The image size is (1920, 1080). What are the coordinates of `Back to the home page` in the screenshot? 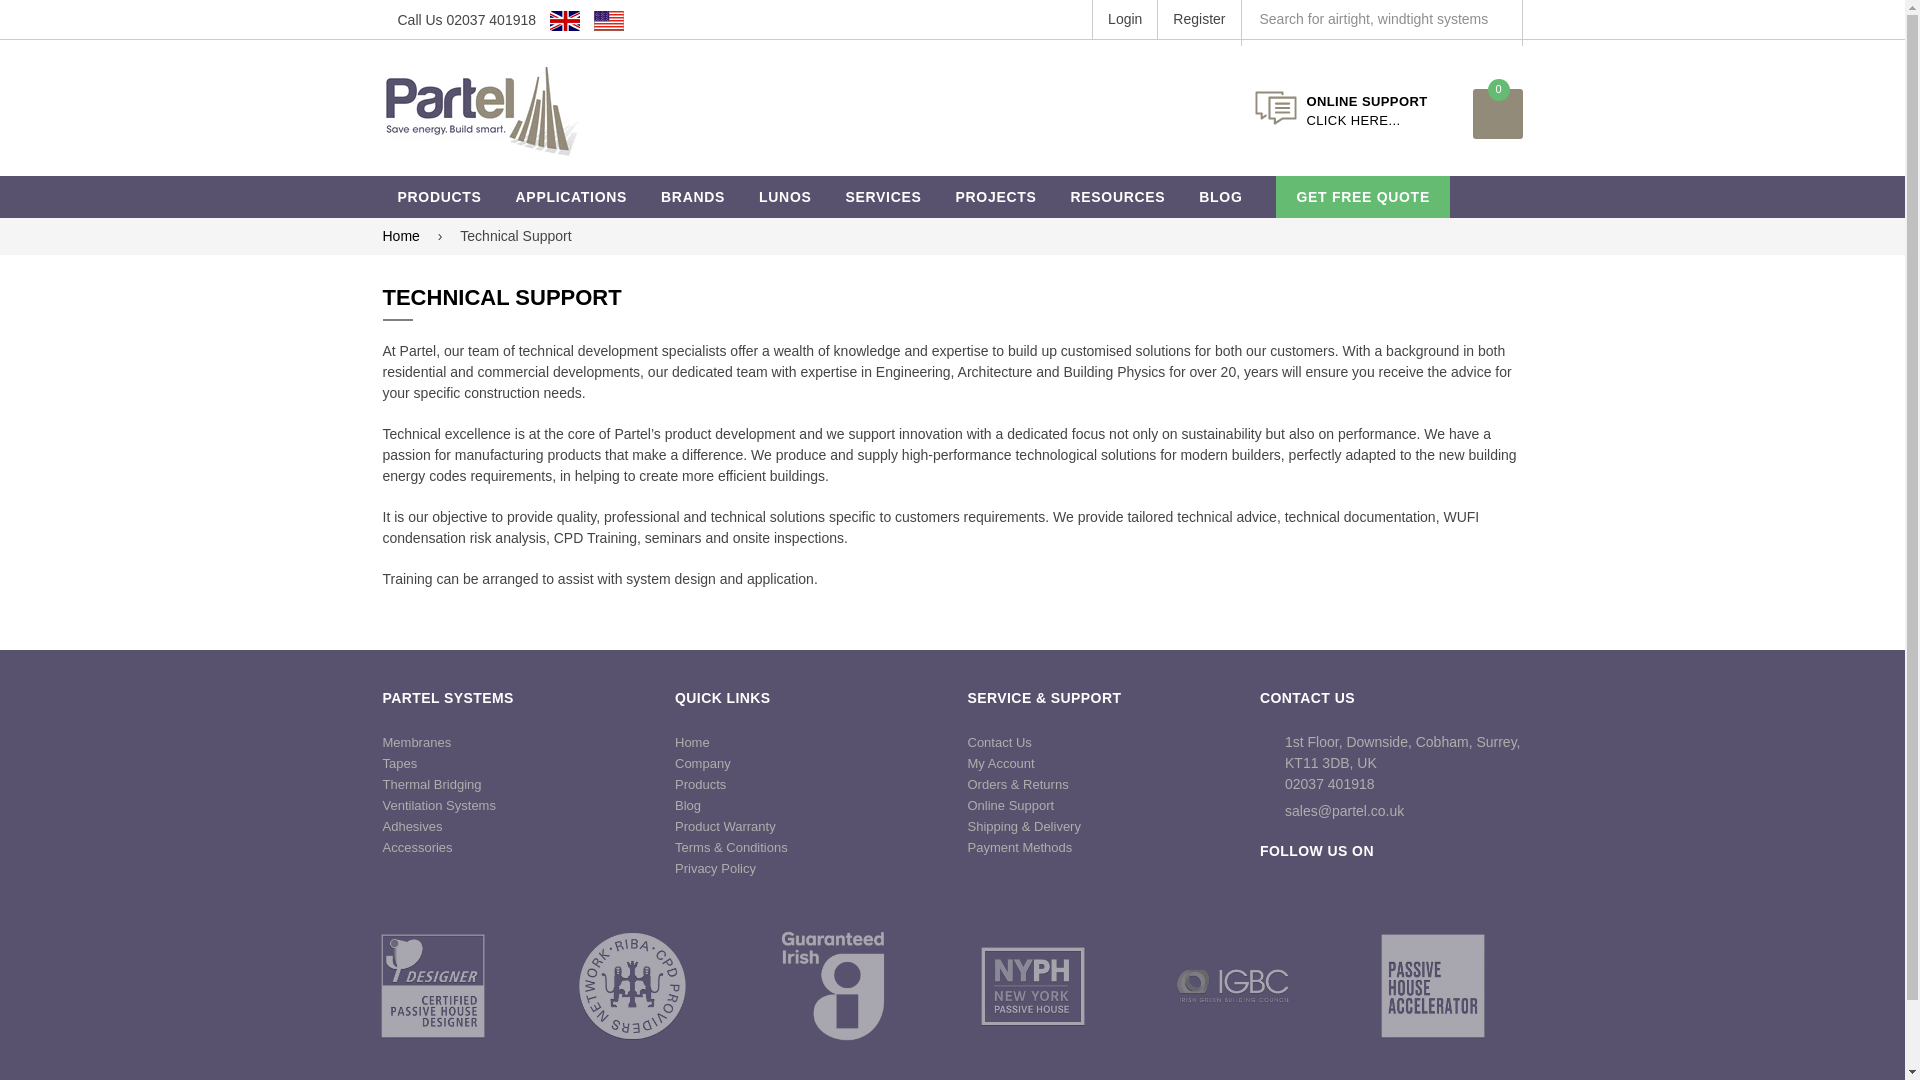 It's located at (404, 236).